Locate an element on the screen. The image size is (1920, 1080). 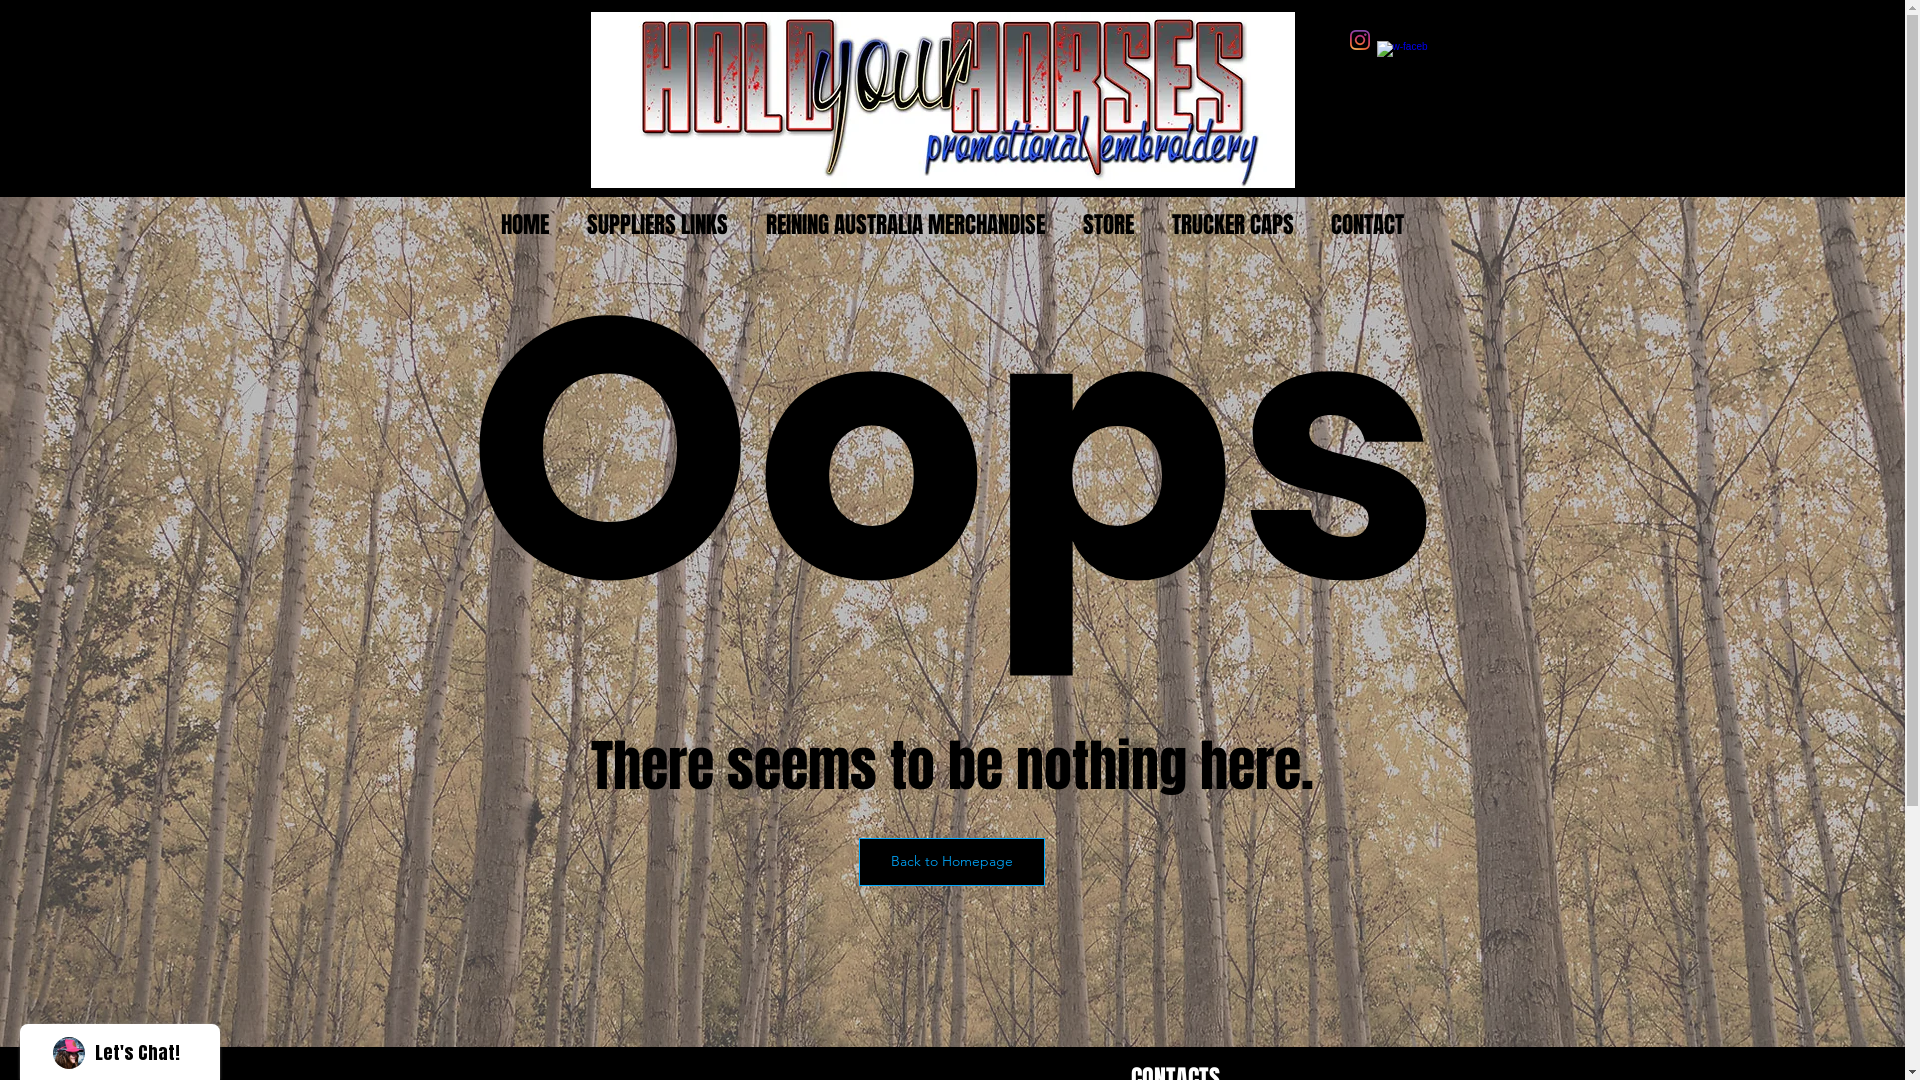
TRUCKER CAPS is located at coordinates (1232, 226).